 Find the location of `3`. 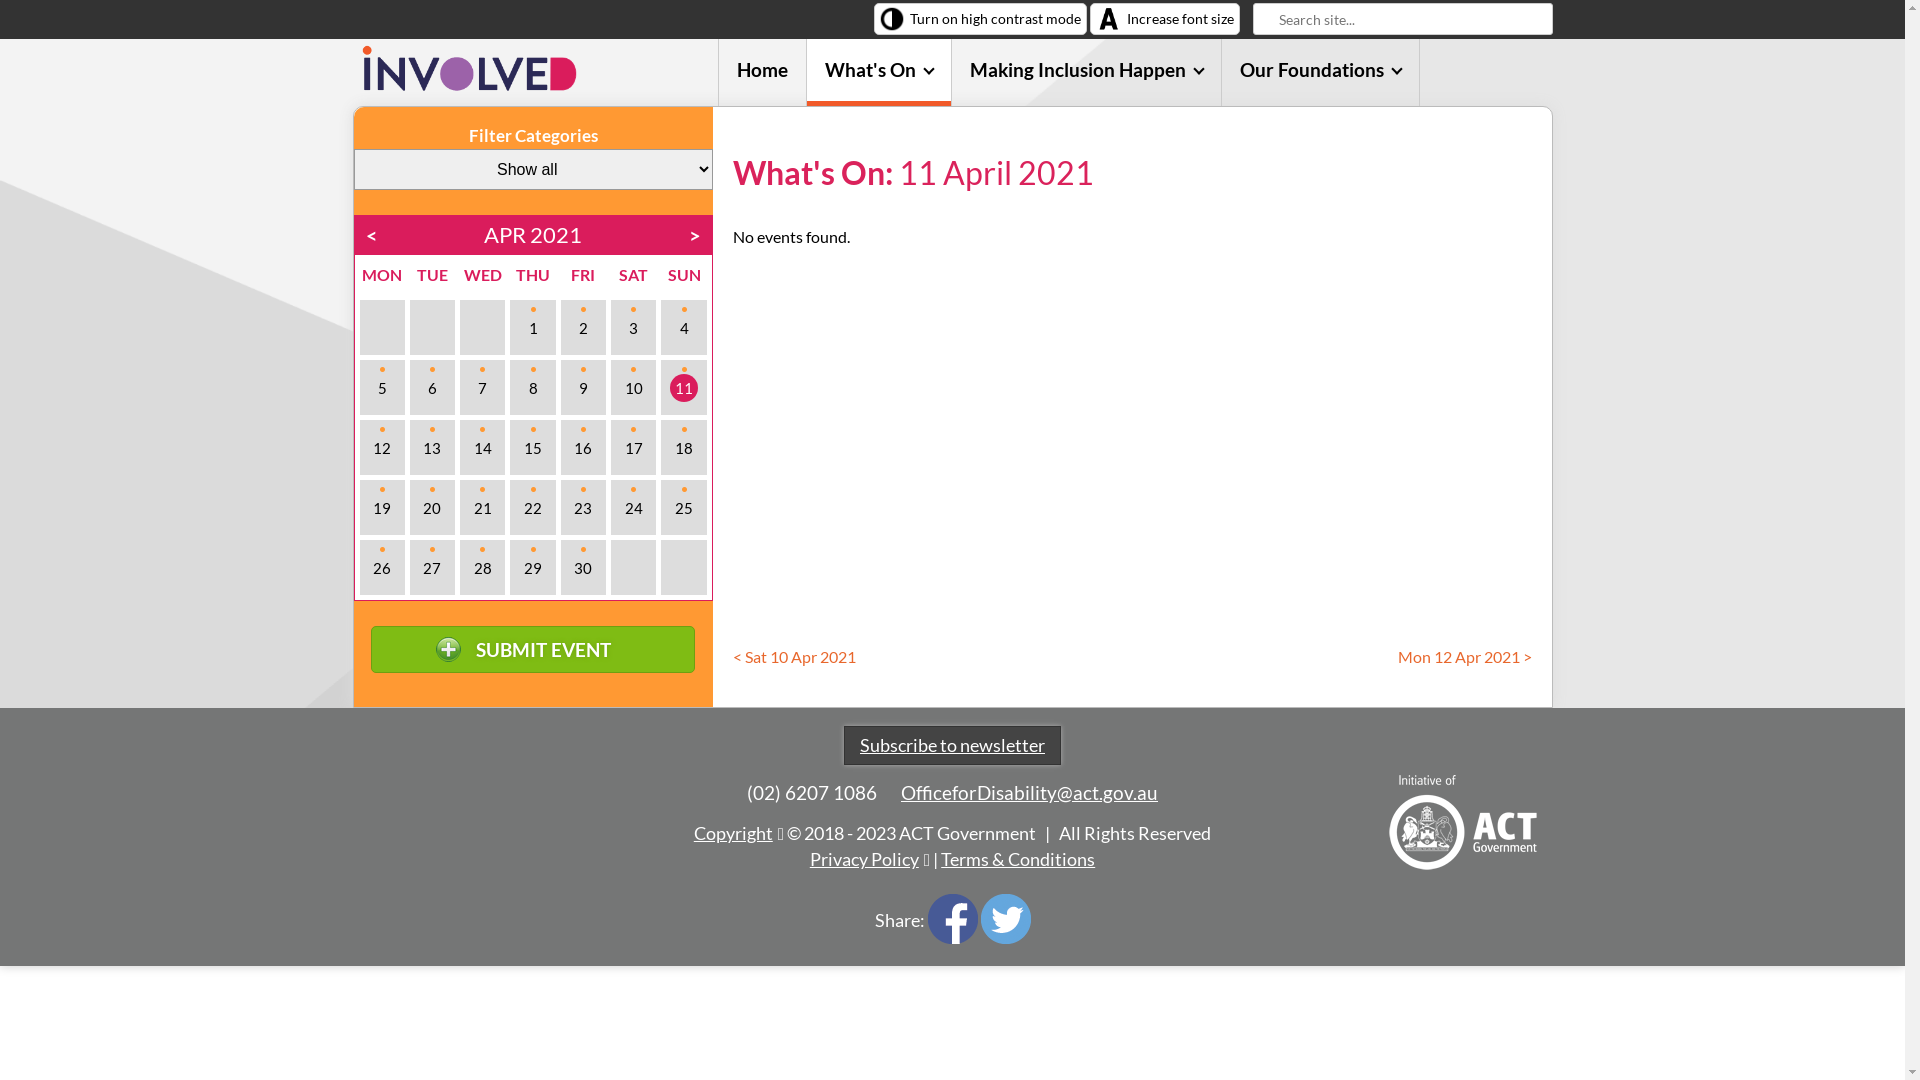

3 is located at coordinates (634, 328).